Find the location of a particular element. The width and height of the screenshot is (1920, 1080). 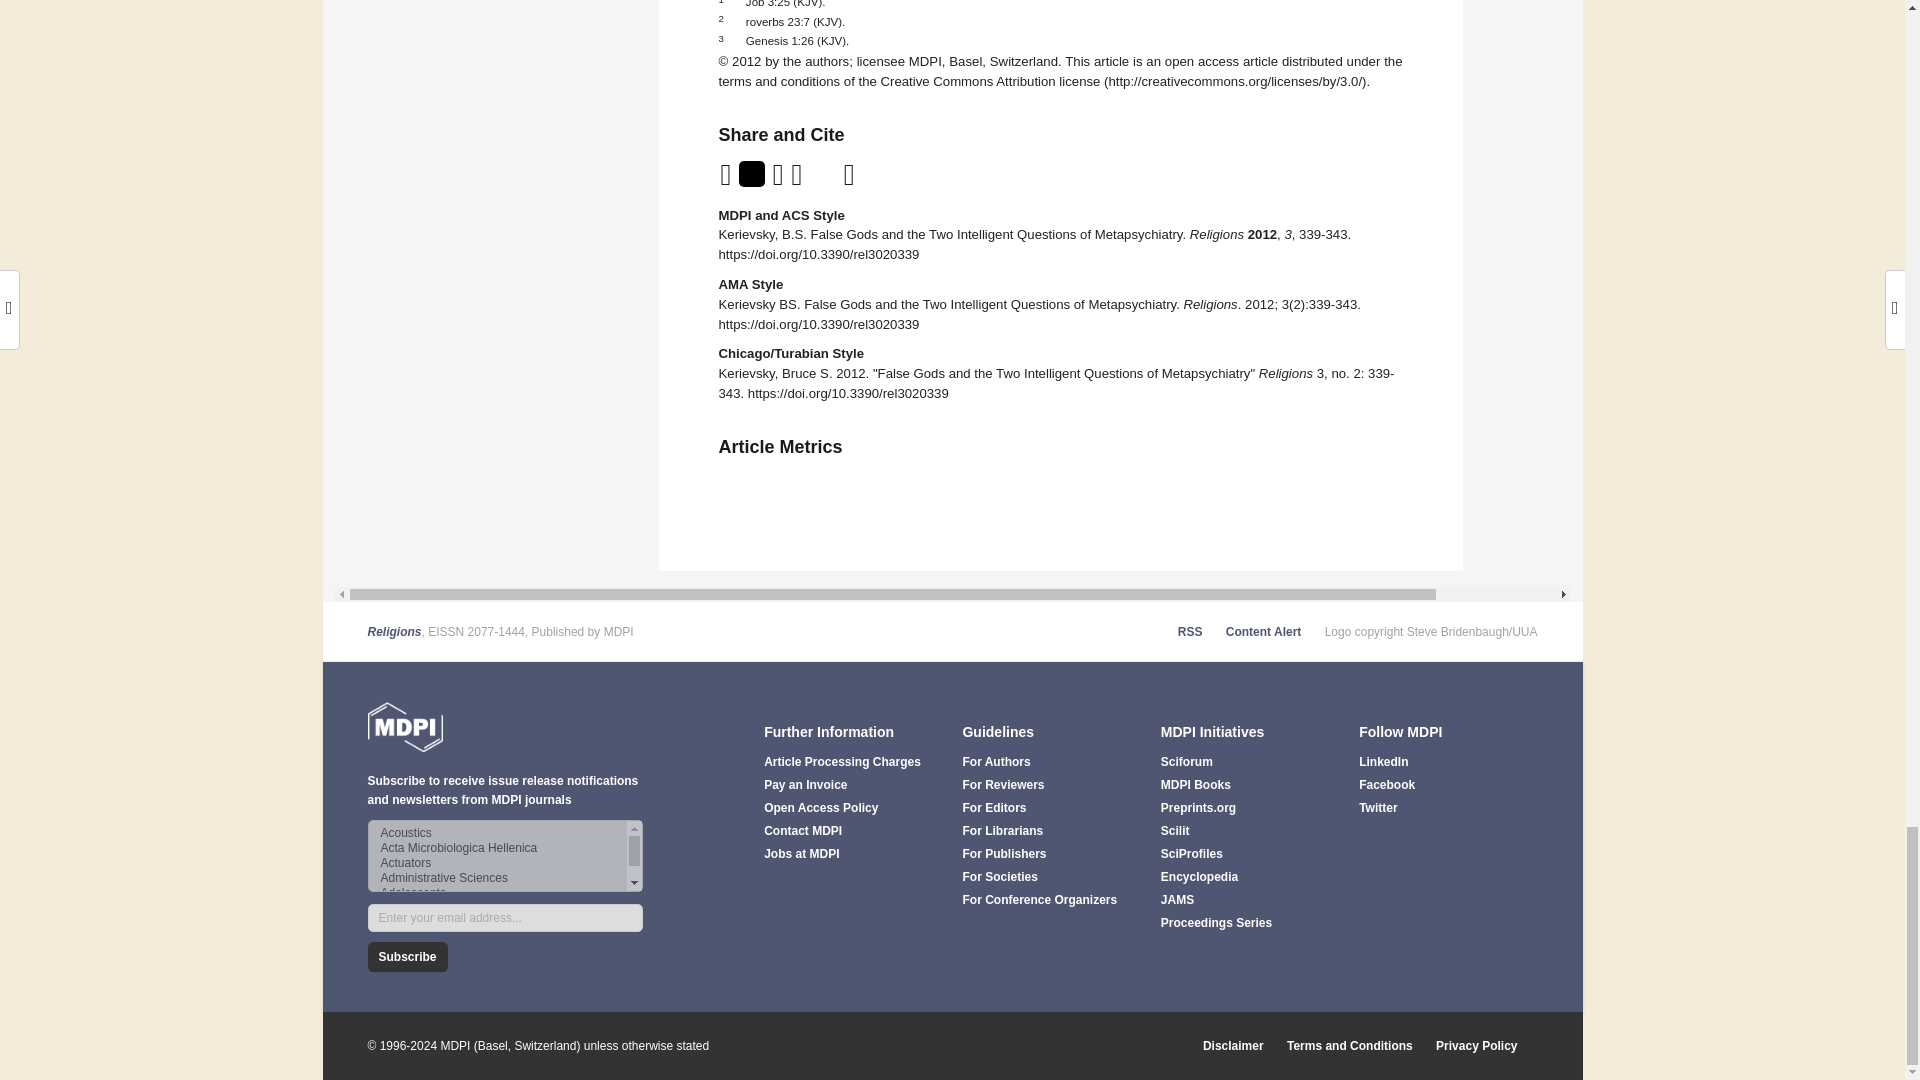

Reddit is located at coordinates (851, 180).